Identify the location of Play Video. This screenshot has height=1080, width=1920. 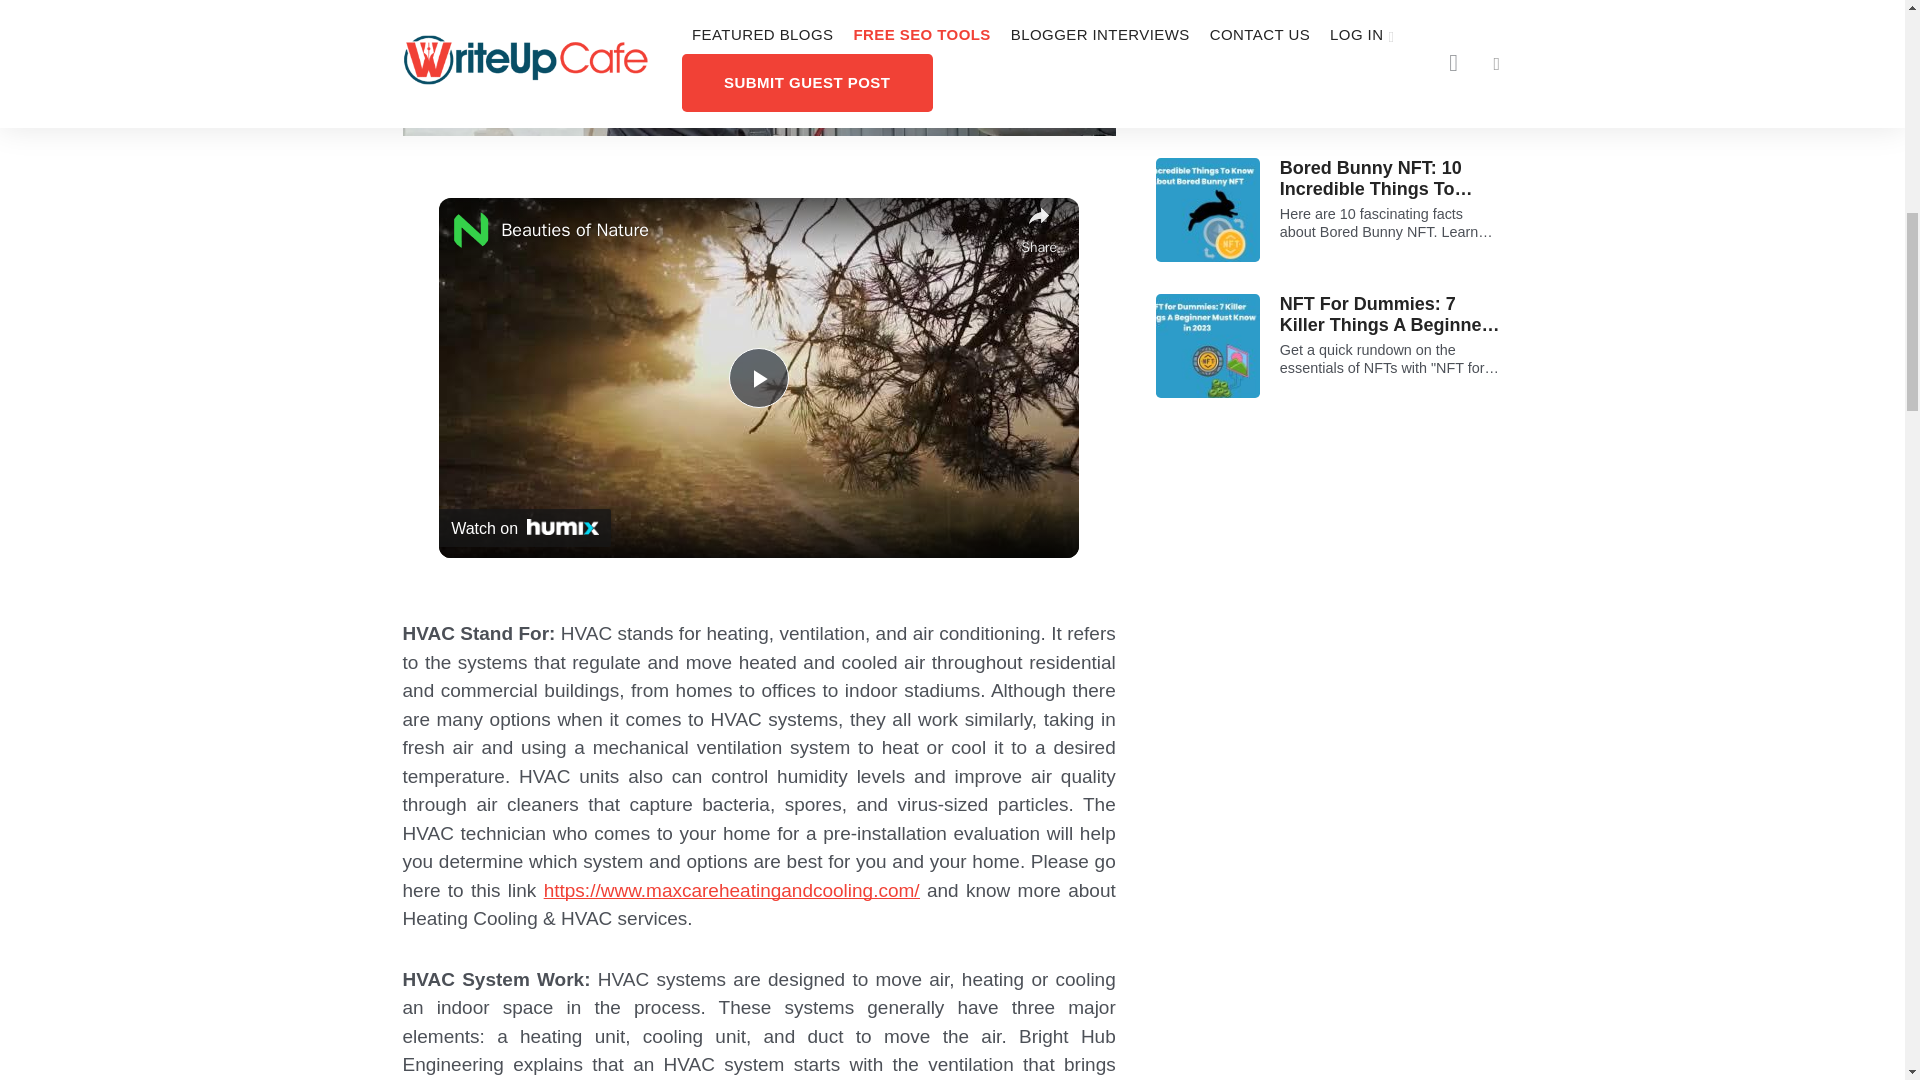
(759, 378).